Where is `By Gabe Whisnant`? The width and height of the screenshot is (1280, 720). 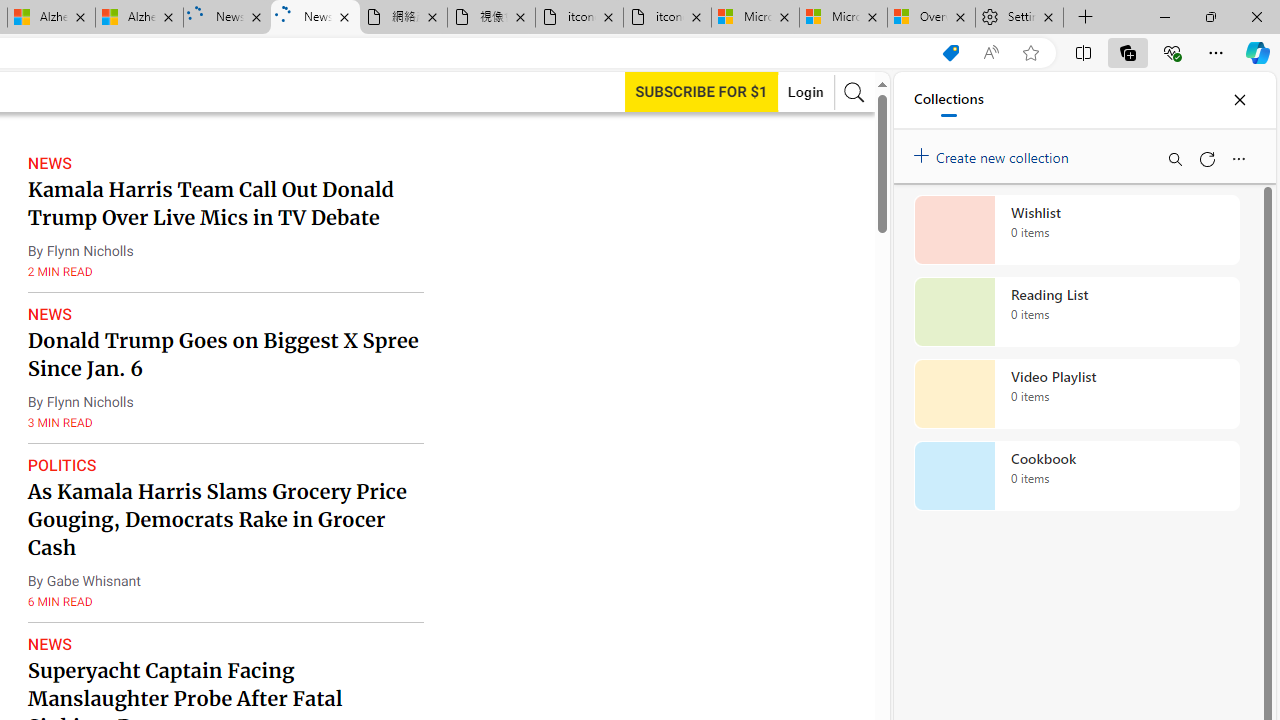
By Gabe Whisnant is located at coordinates (83, 581).